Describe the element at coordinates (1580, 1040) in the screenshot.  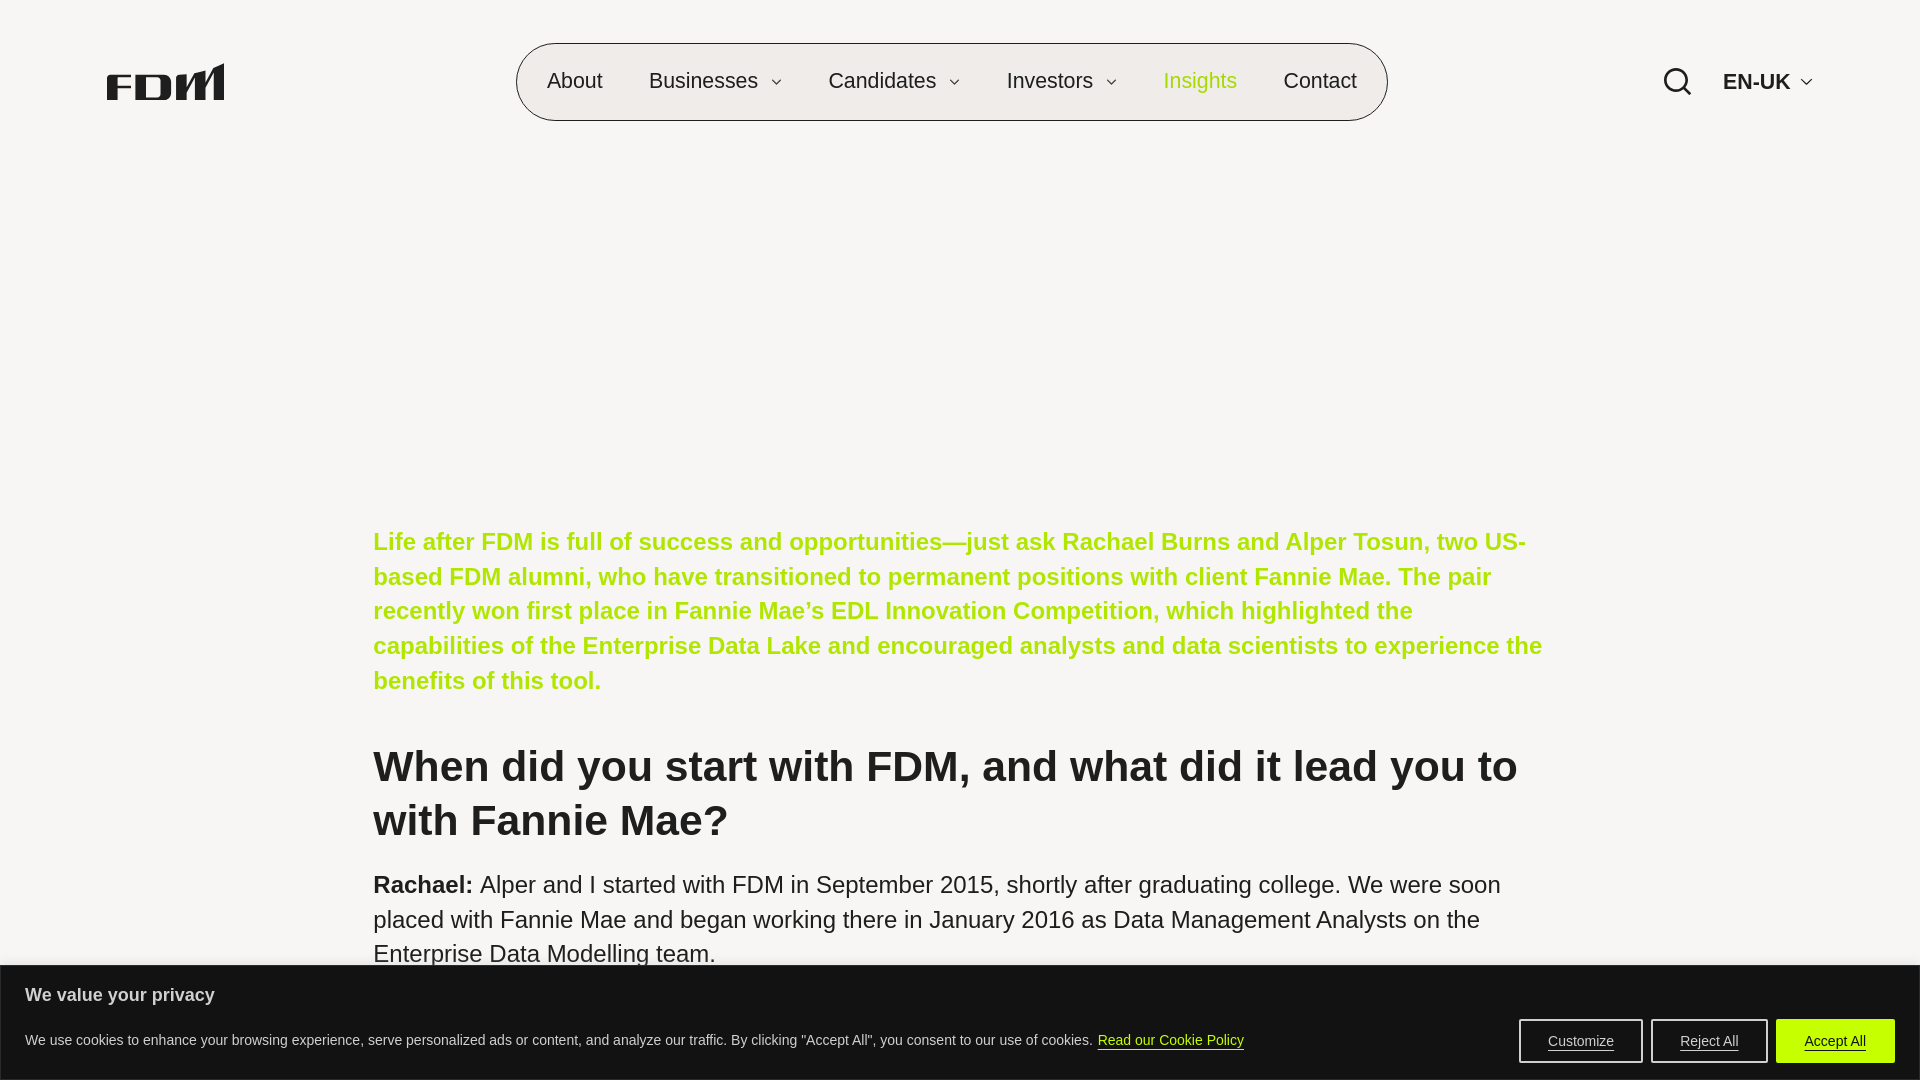
I see `Customize` at that location.